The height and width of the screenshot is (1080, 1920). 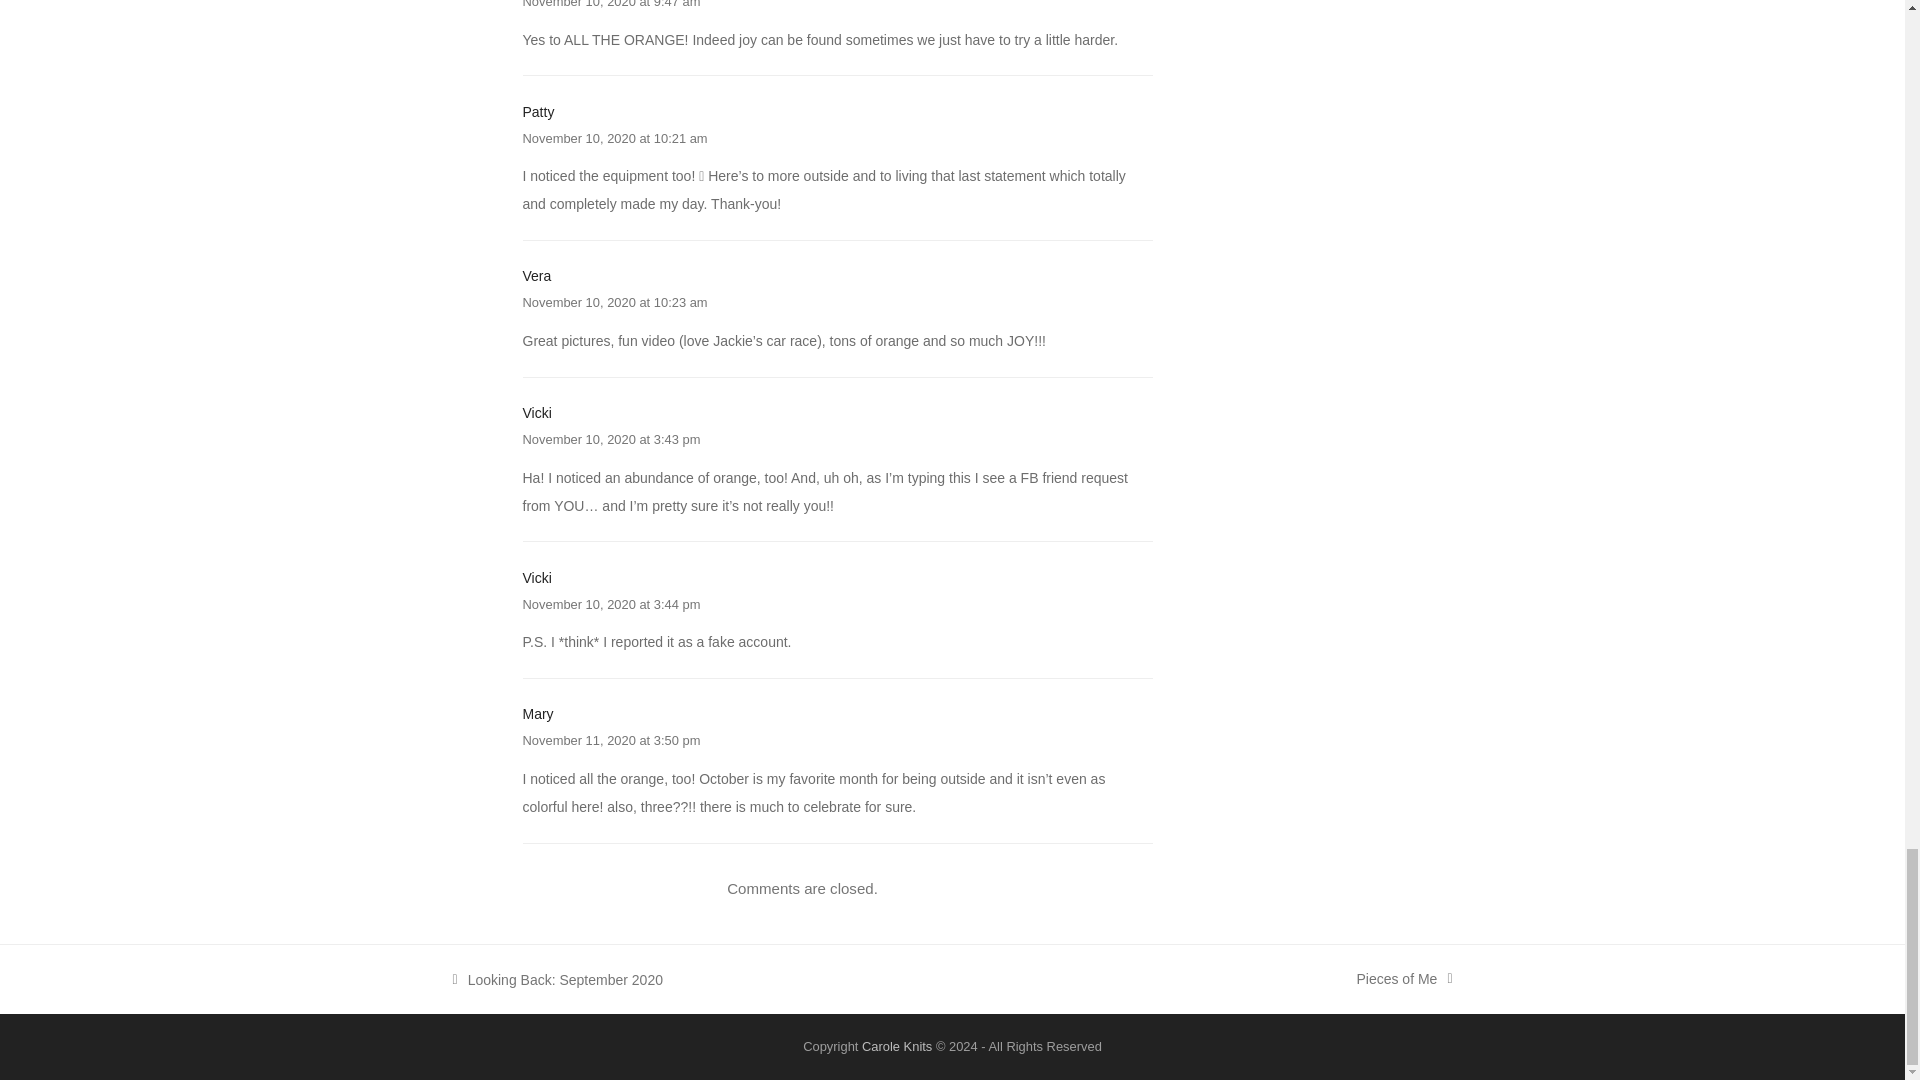 What do you see at coordinates (611, 4) in the screenshot?
I see `November 10, 2020 at 10:21 am` at bounding box center [611, 4].